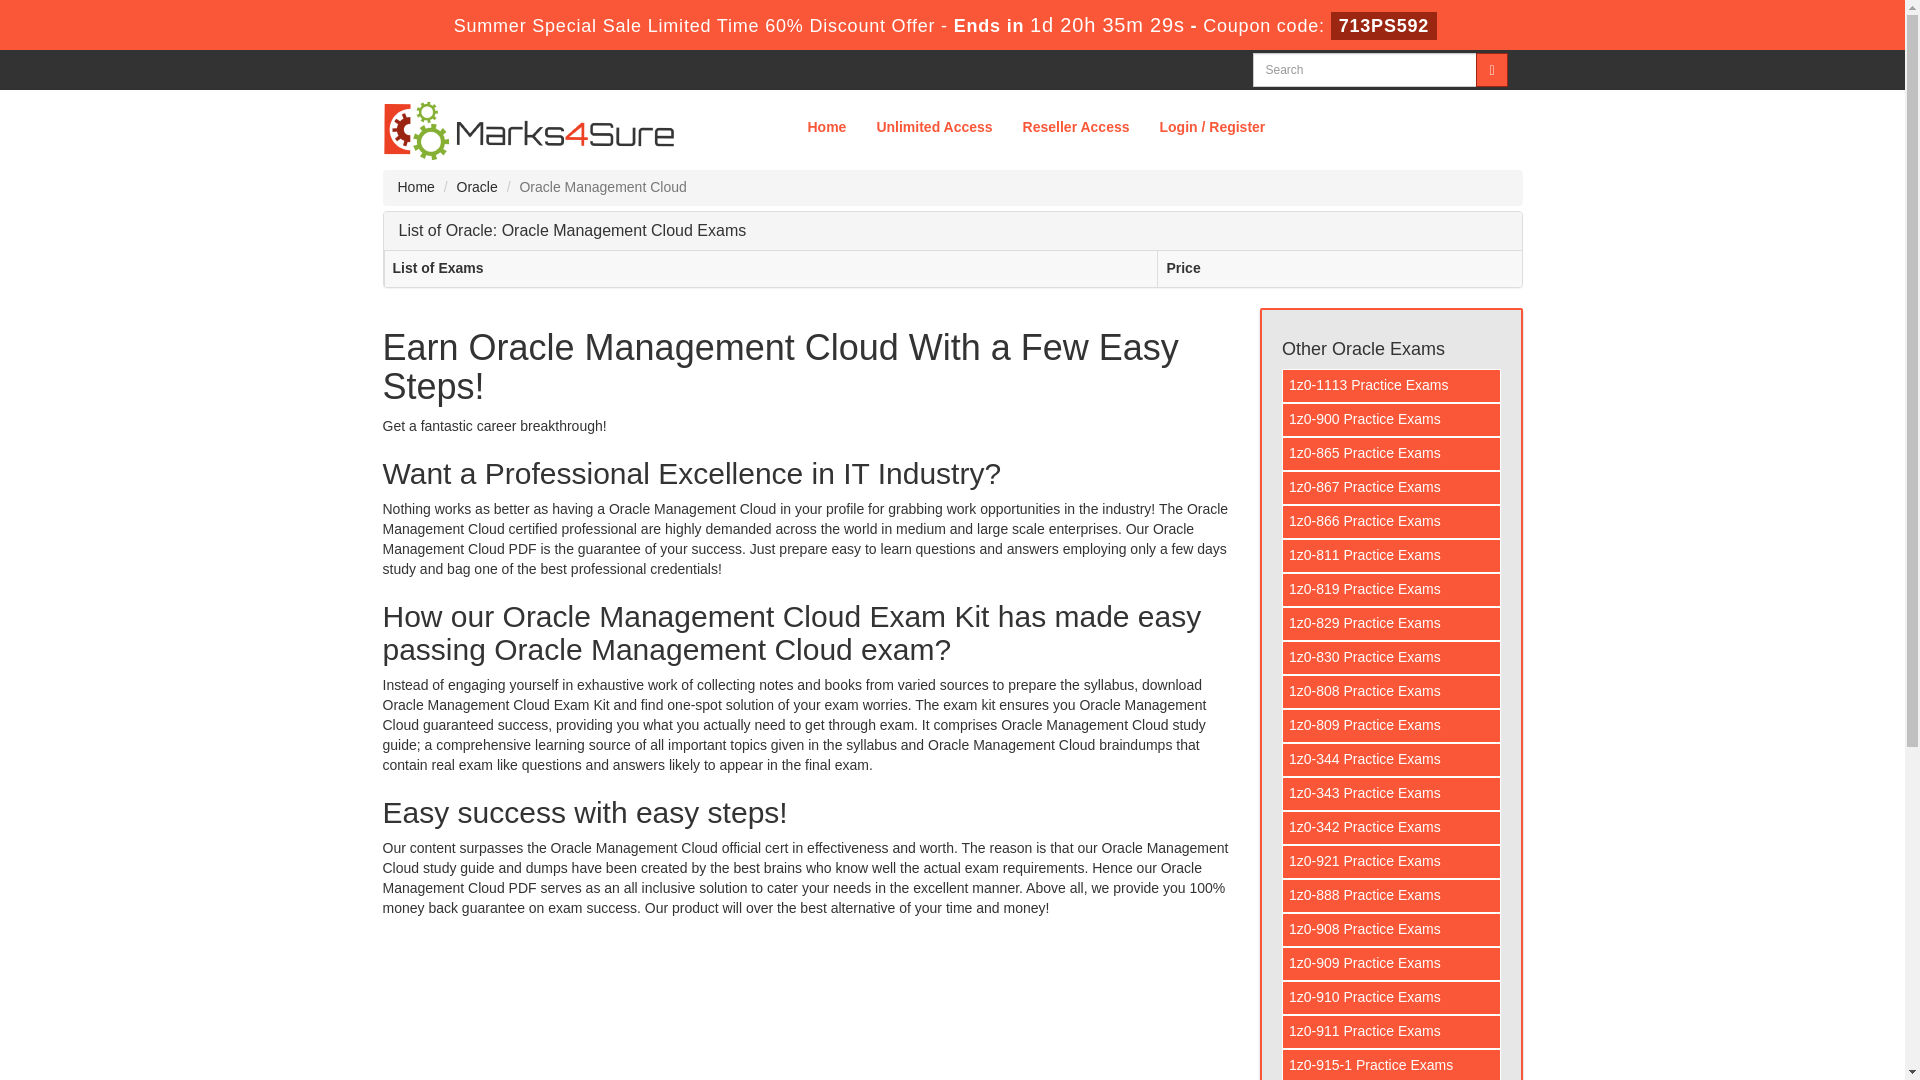  Describe the element at coordinates (1392, 1032) in the screenshot. I see `1z0-911` at that location.